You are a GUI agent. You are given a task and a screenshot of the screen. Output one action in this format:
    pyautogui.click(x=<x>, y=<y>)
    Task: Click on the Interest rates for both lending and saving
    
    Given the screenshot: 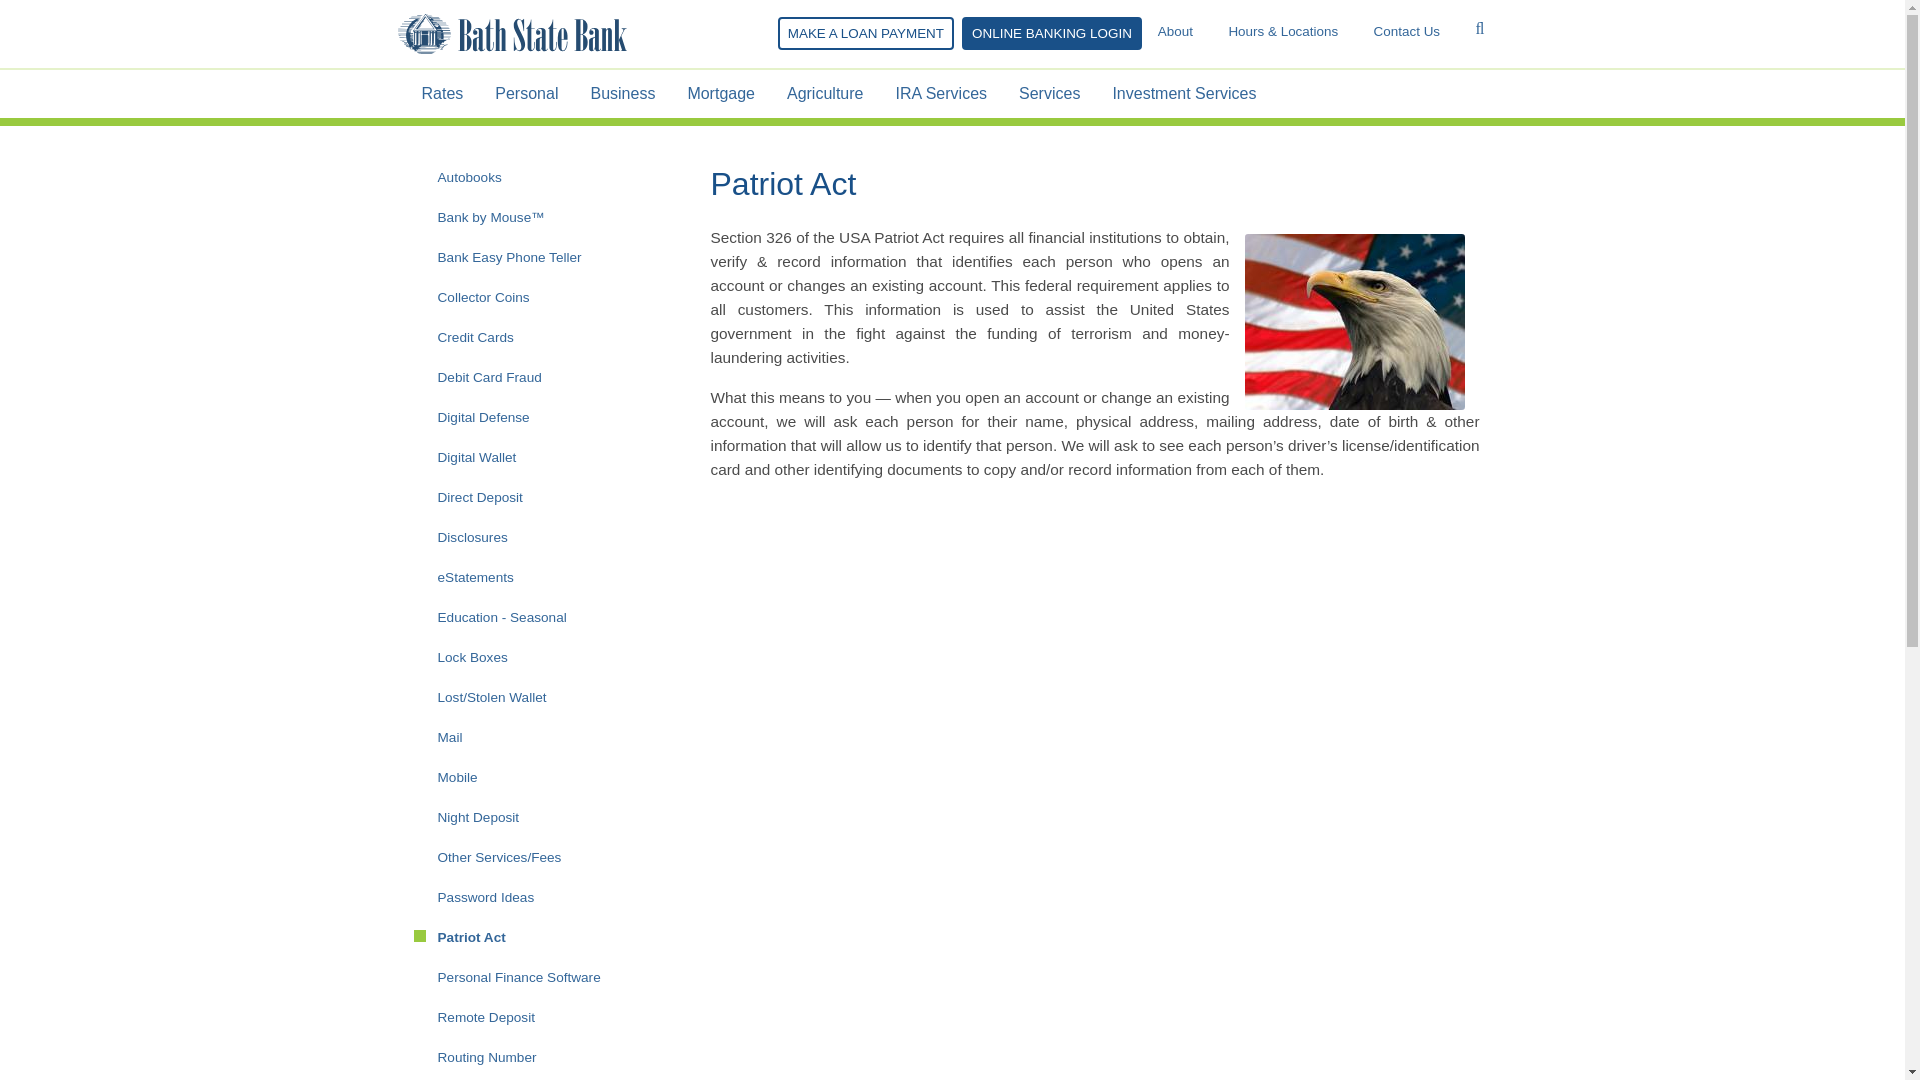 What is the action you would take?
    pyautogui.click(x=442, y=94)
    